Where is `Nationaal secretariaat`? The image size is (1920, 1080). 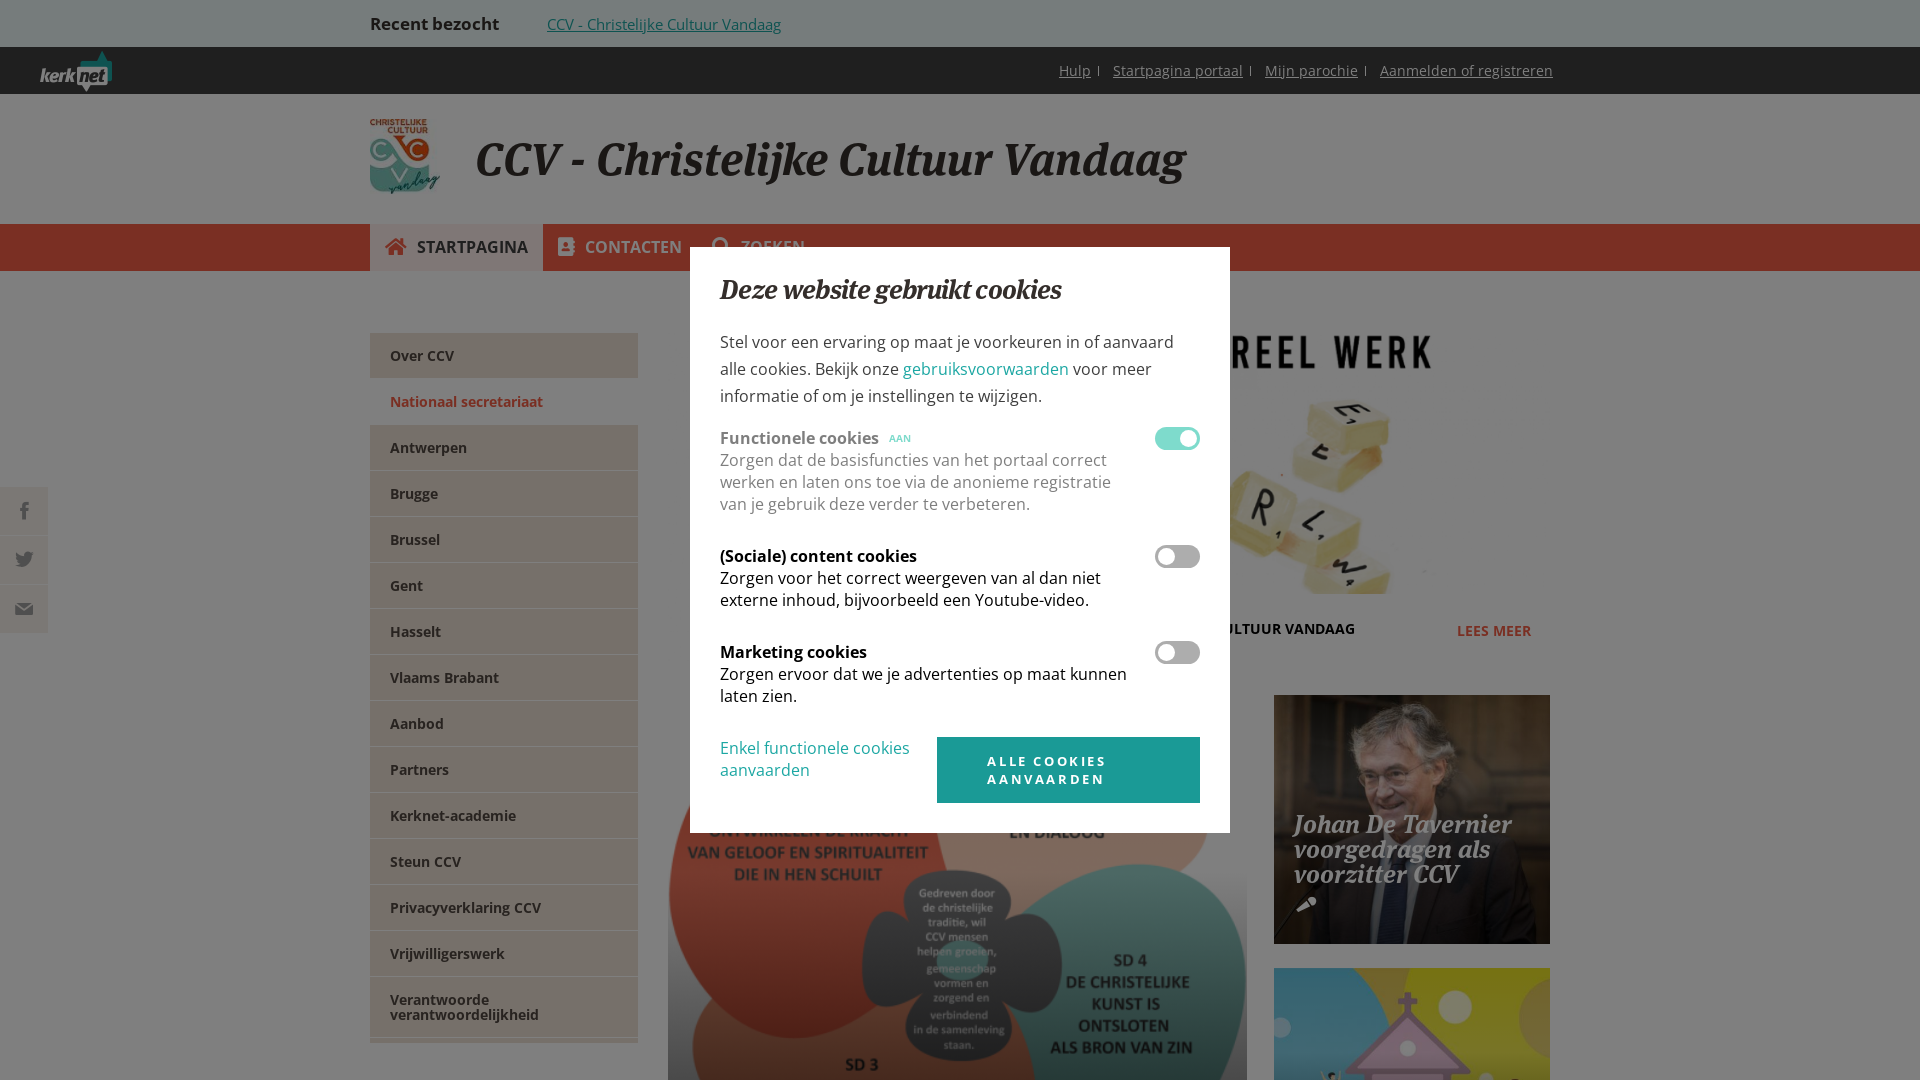 Nationaal secretariaat is located at coordinates (504, 402).